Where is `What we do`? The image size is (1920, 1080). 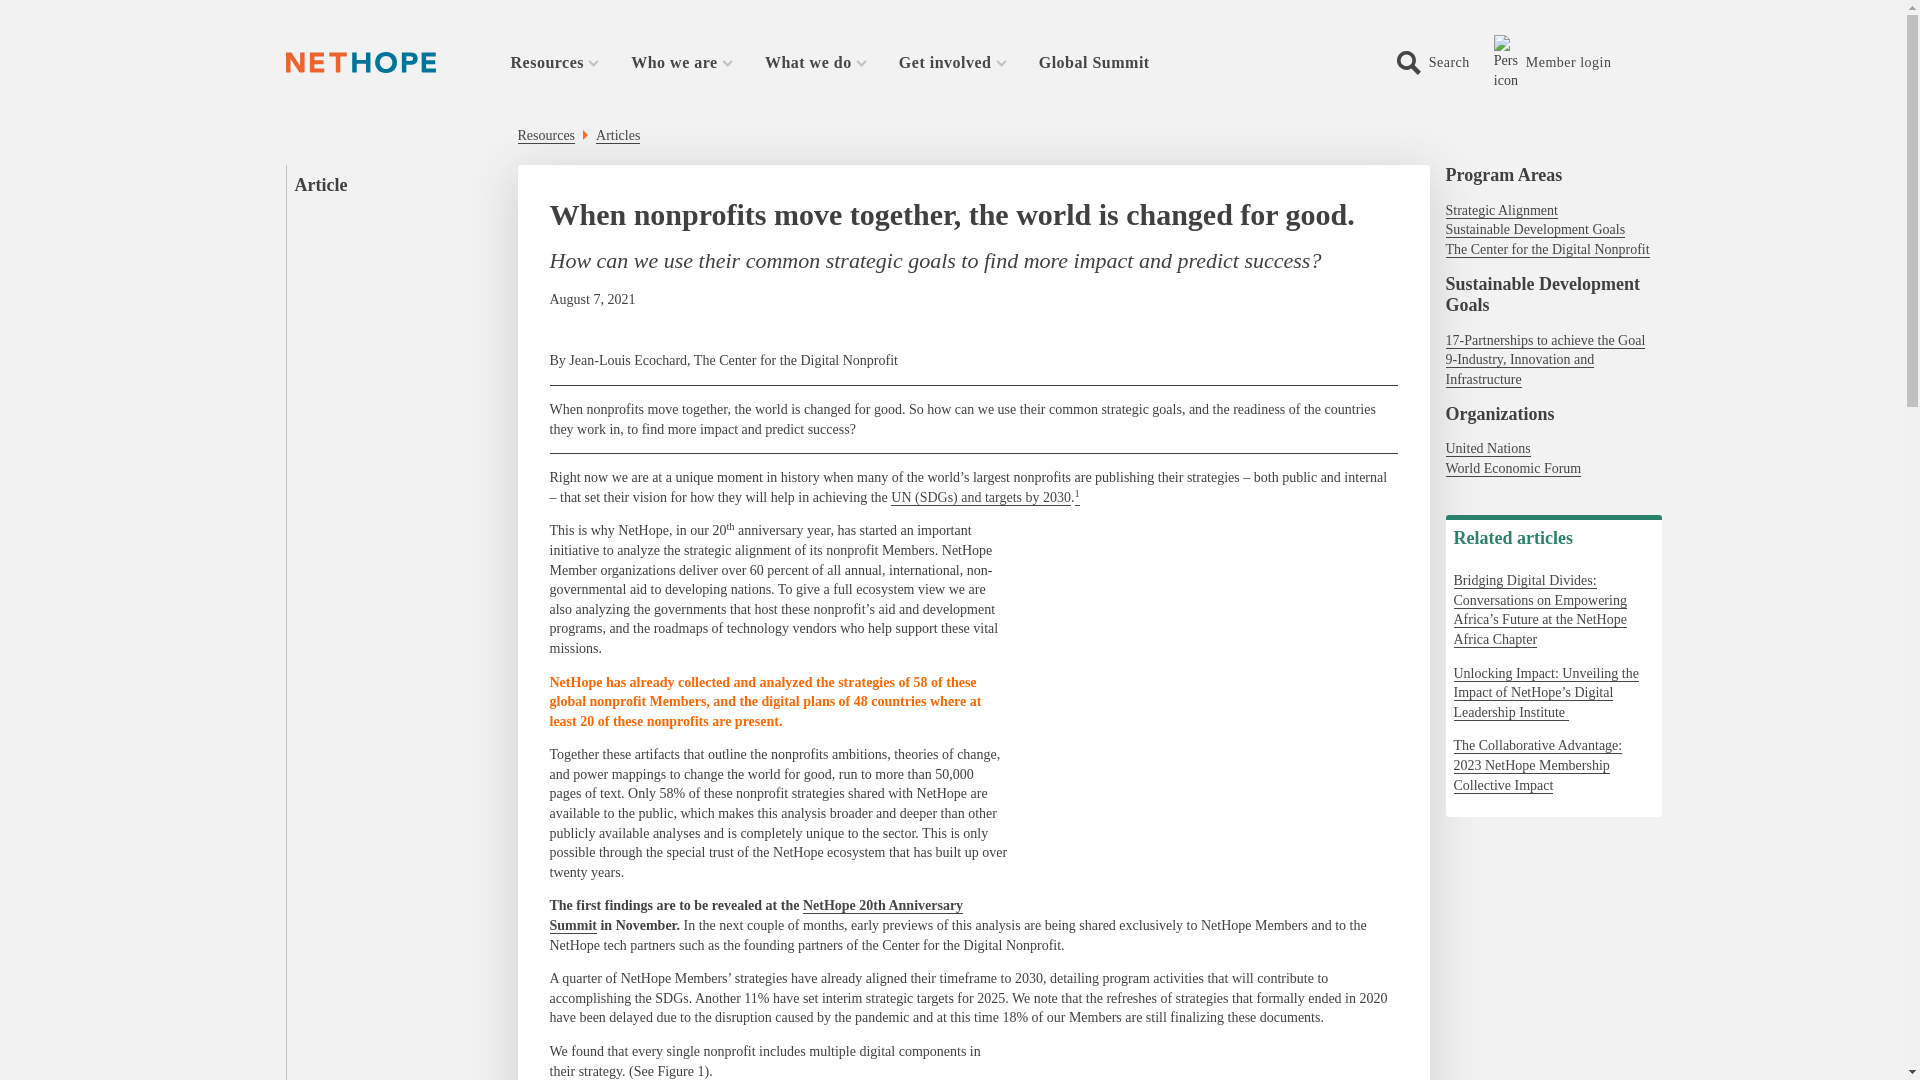
What we do is located at coordinates (816, 62).